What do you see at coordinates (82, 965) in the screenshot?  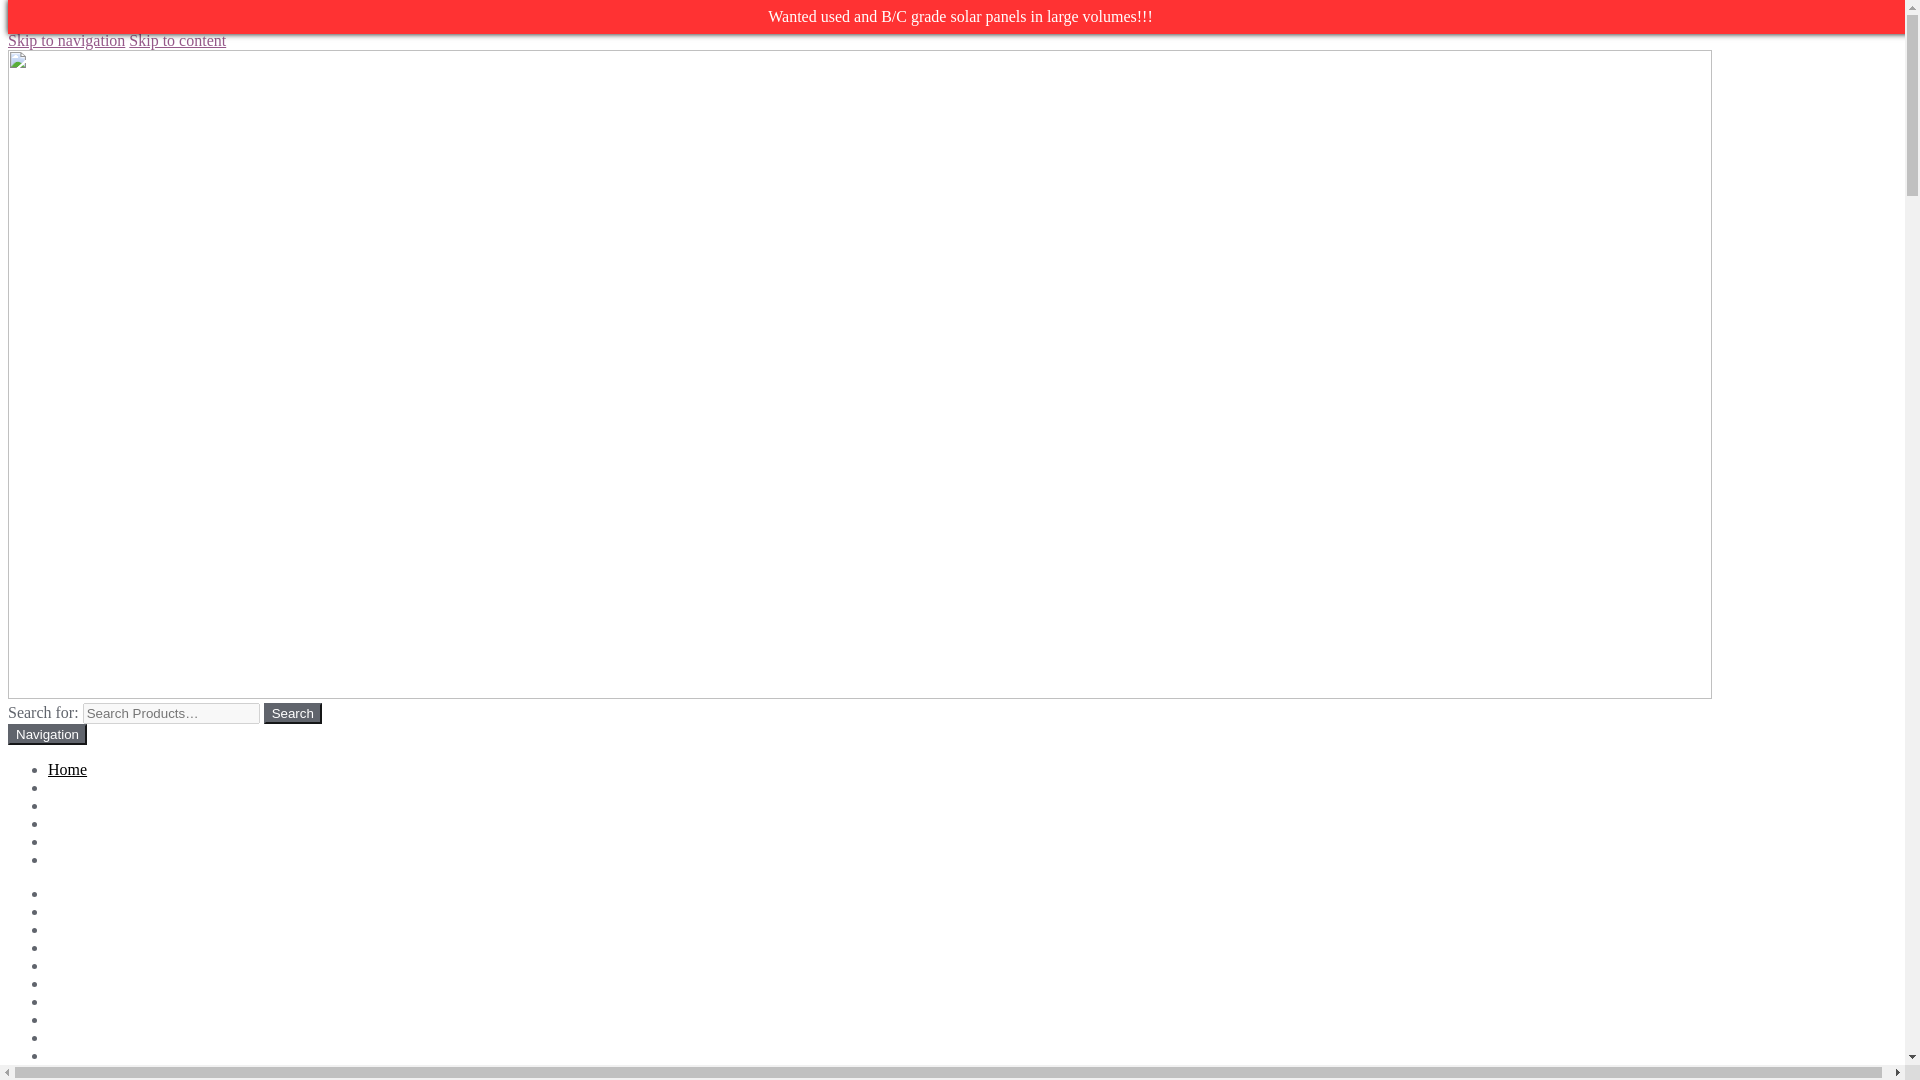 I see `Contact us` at bounding box center [82, 965].